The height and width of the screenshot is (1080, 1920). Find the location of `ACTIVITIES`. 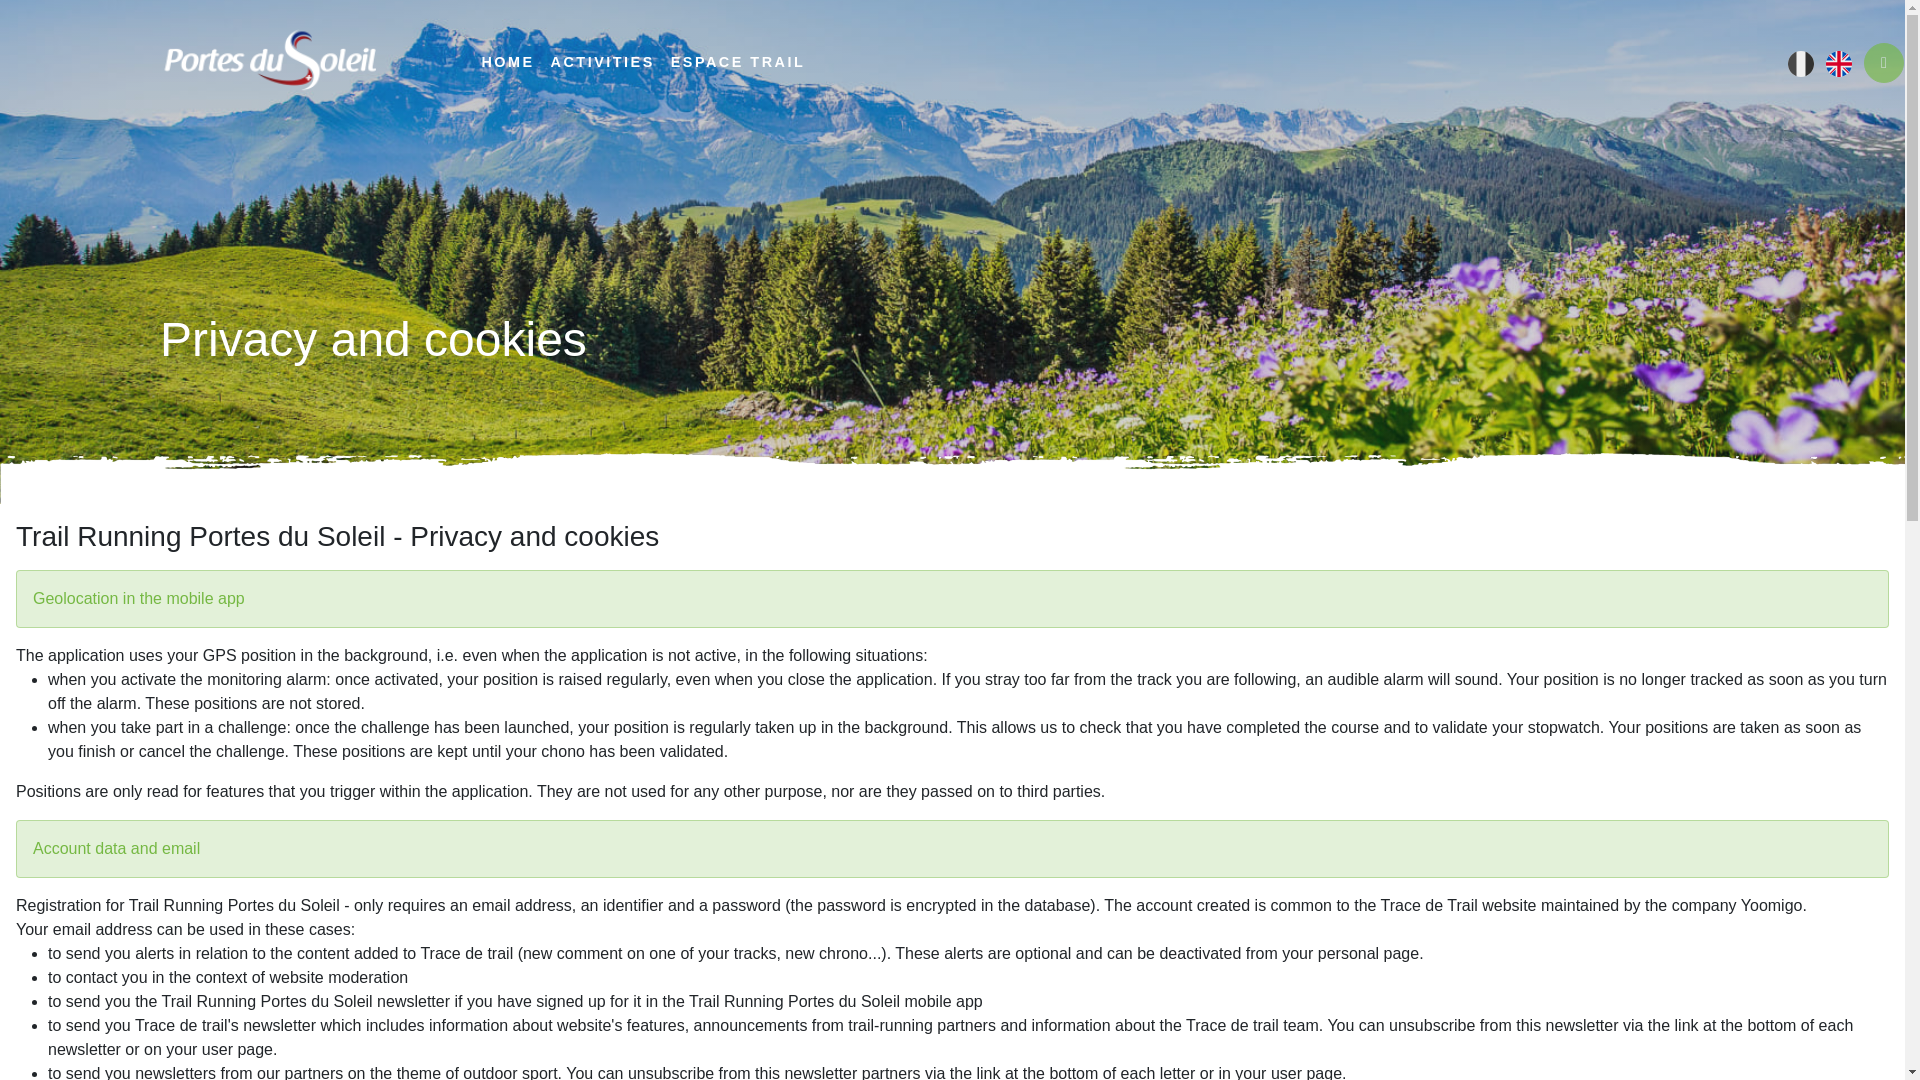

ACTIVITIES is located at coordinates (602, 63).